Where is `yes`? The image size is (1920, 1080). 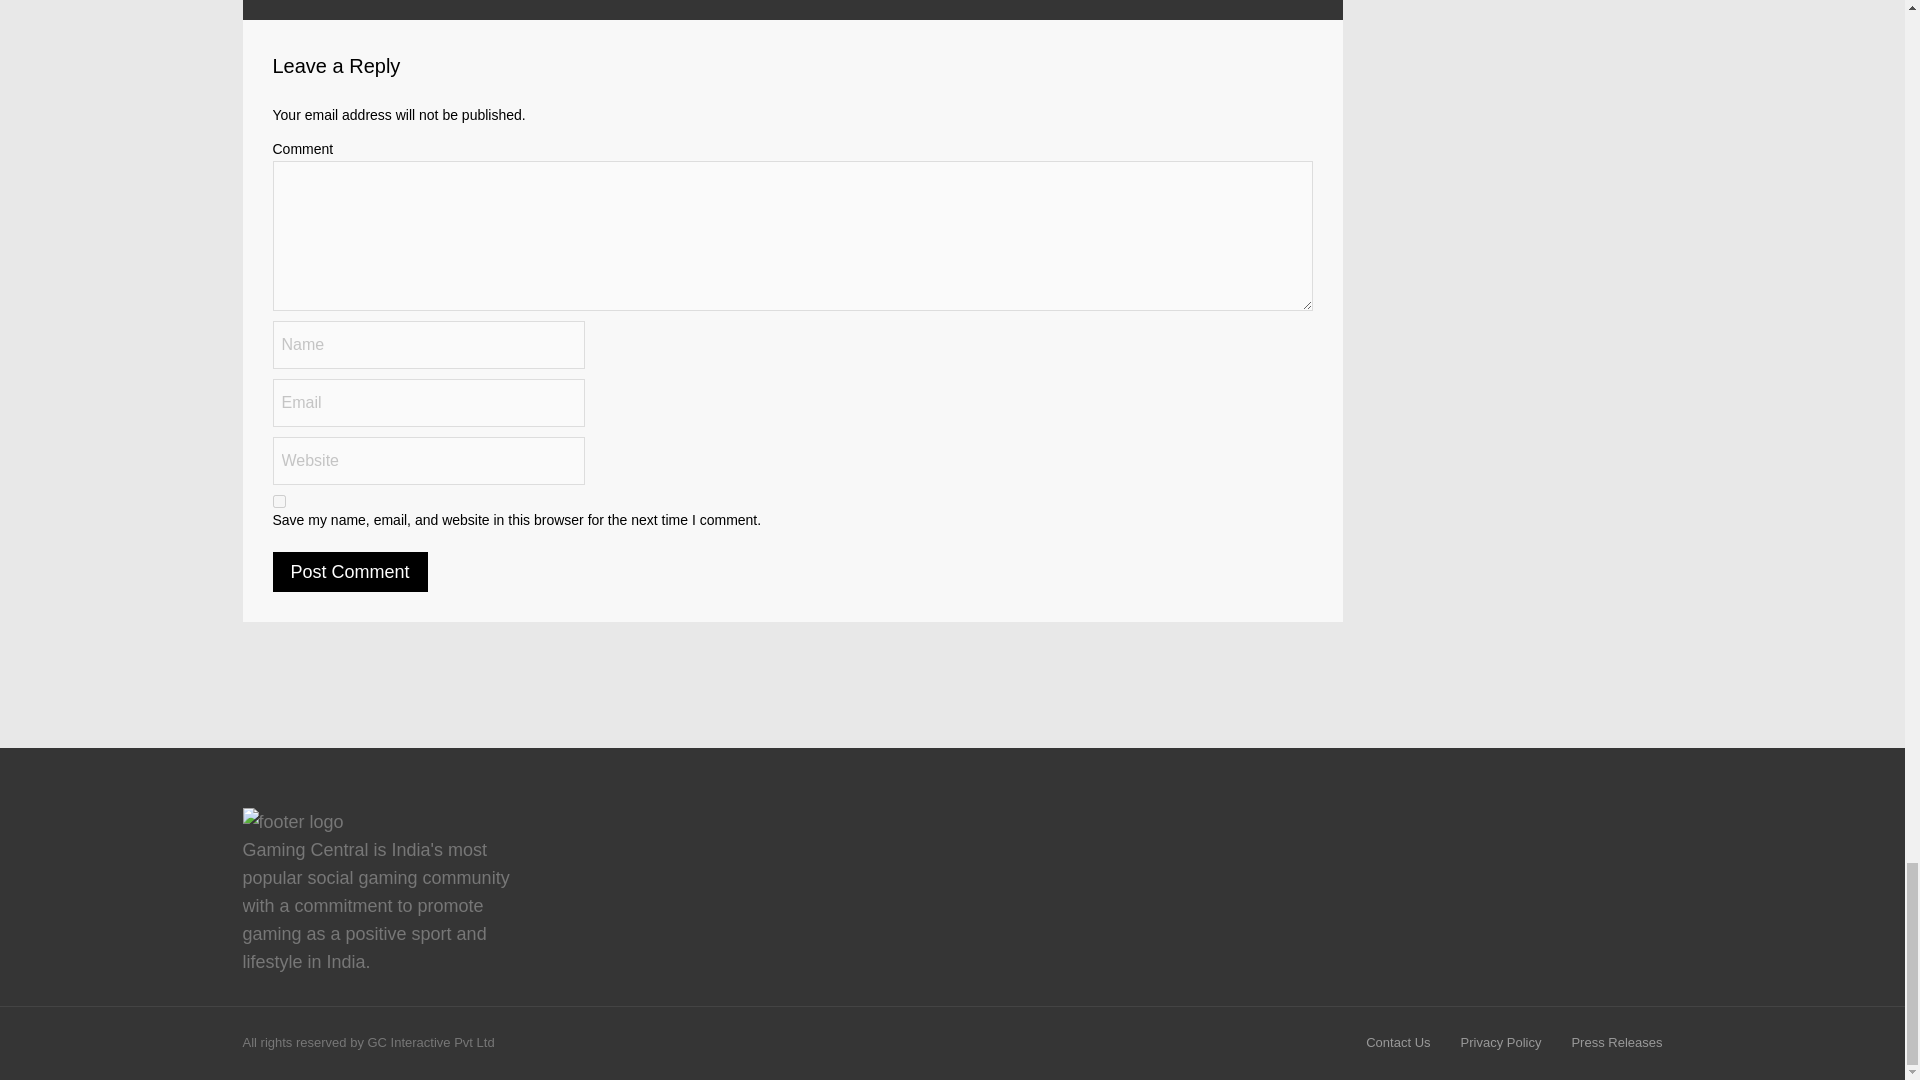
yes is located at coordinates (278, 500).